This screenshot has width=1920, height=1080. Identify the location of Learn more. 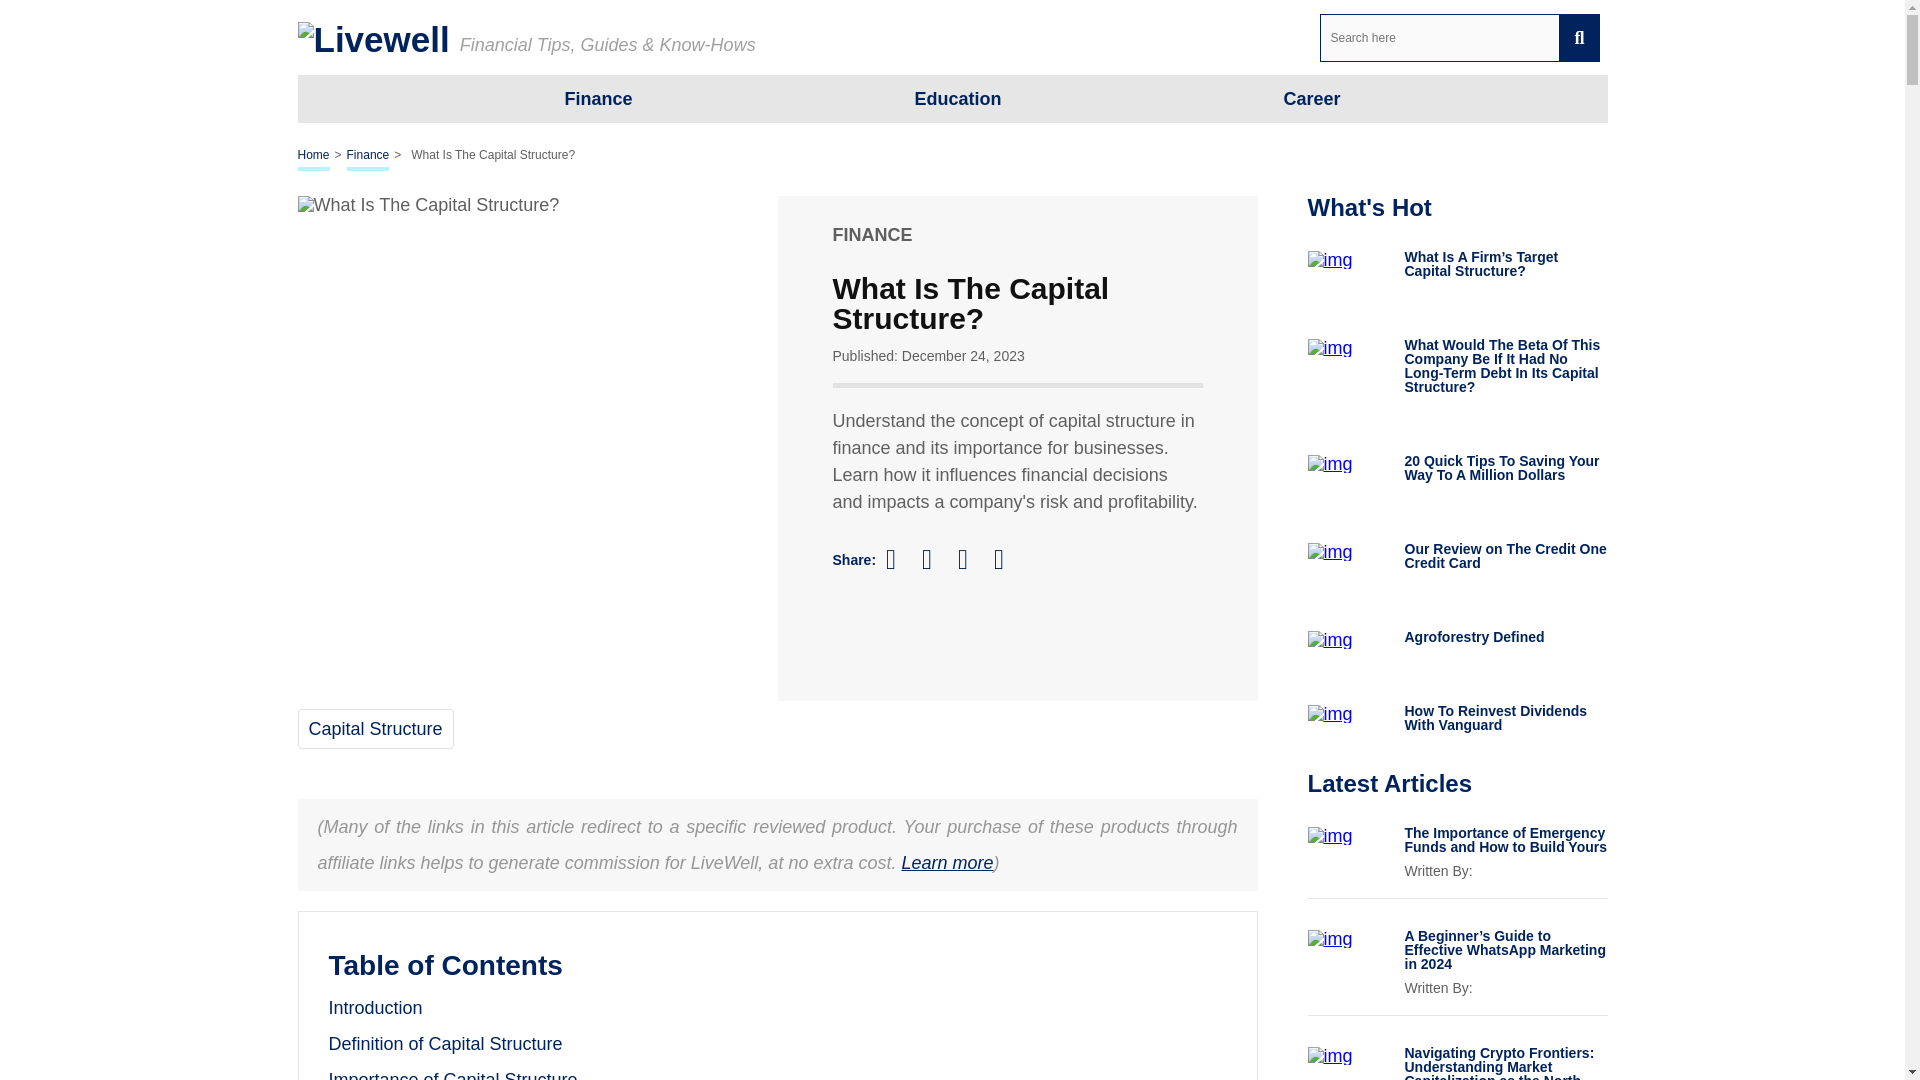
(946, 862).